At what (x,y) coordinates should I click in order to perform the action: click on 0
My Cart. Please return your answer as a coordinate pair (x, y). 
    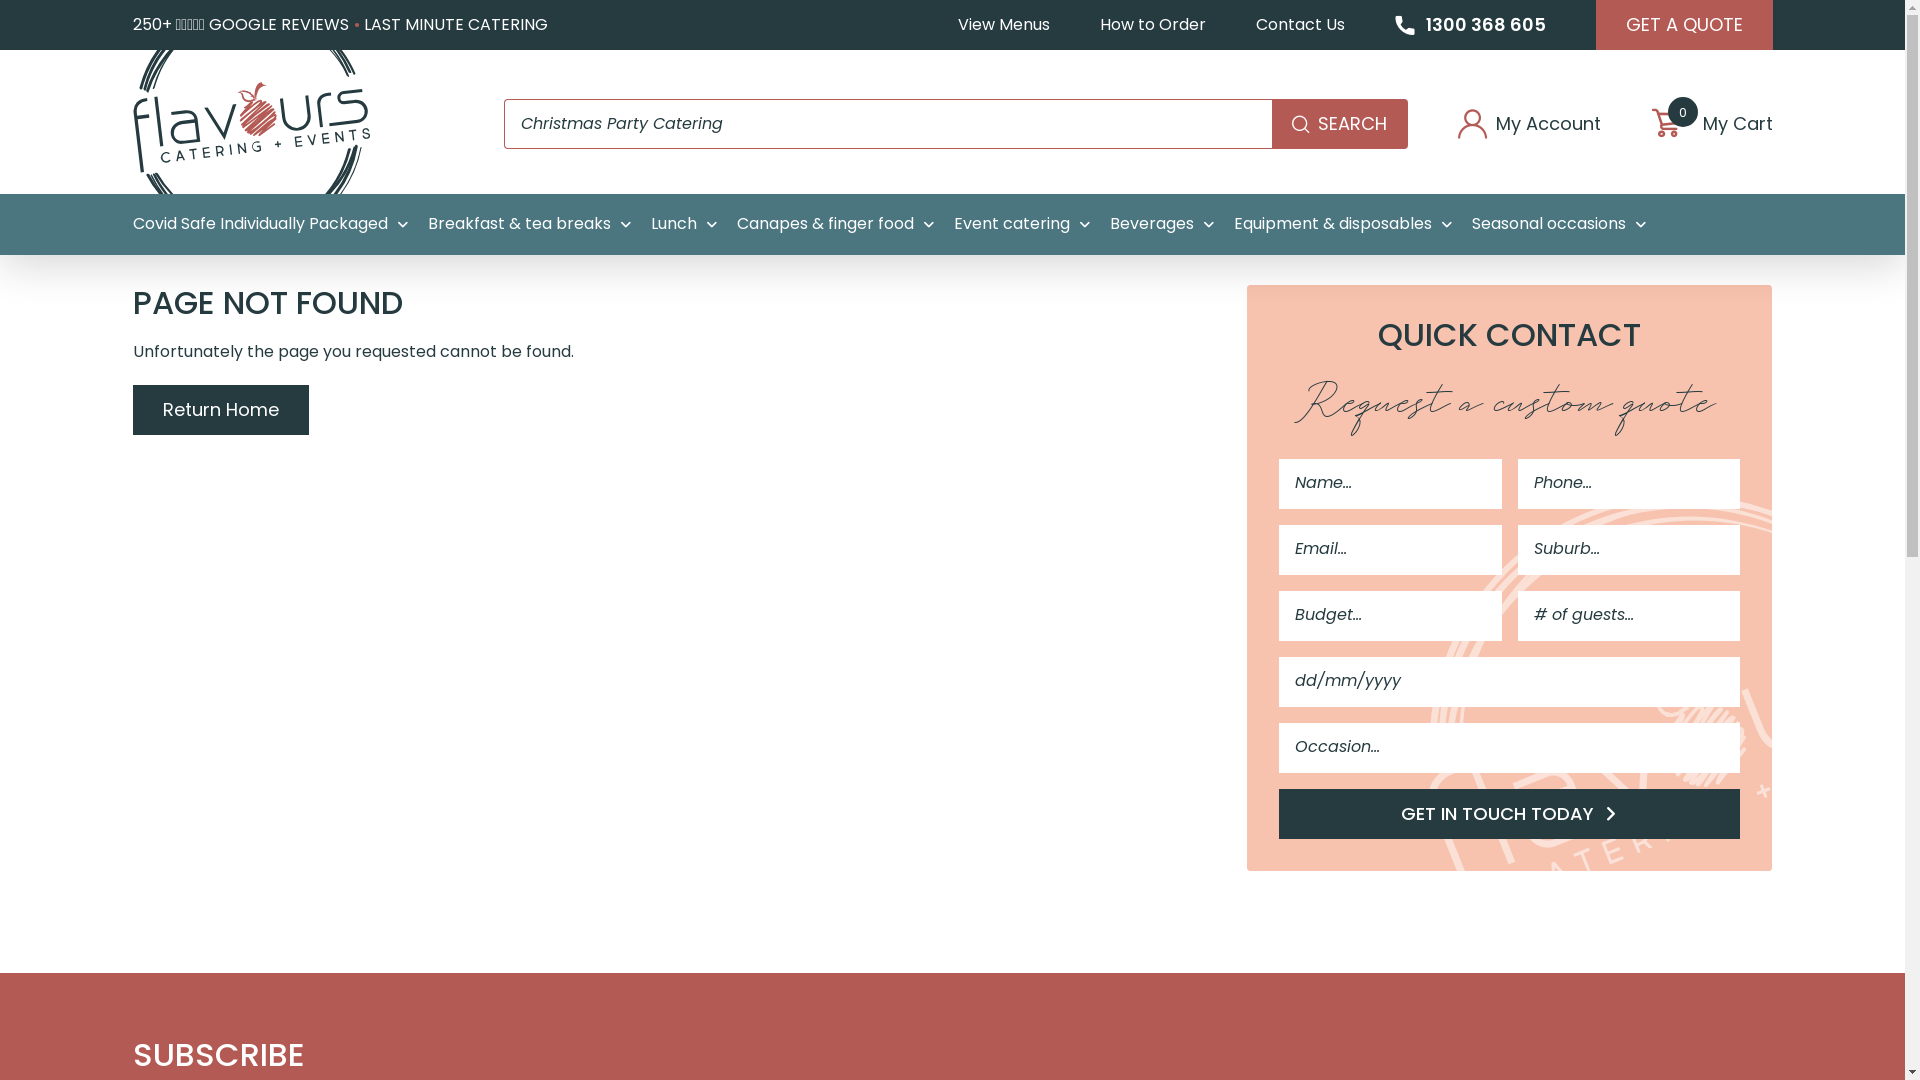
    Looking at the image, I should click on (1711, 124).